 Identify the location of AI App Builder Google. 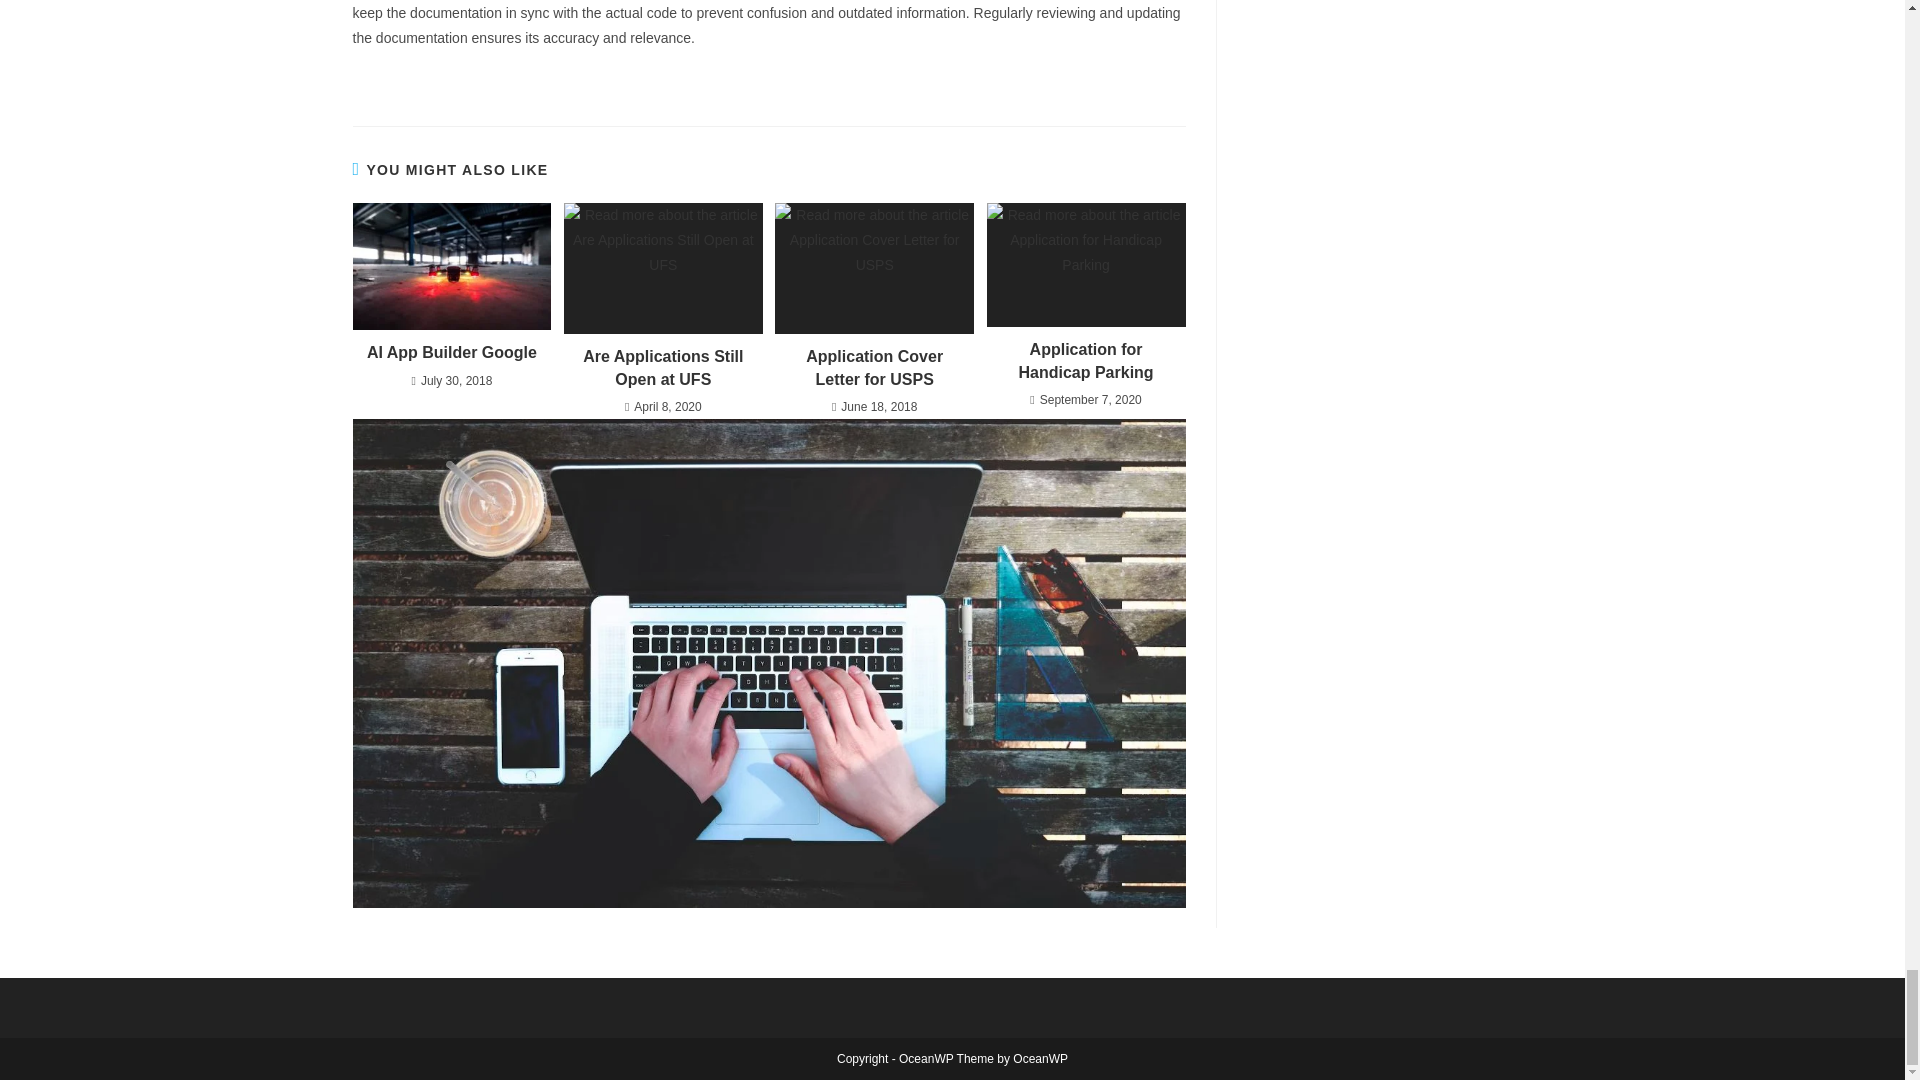
(452, 352).